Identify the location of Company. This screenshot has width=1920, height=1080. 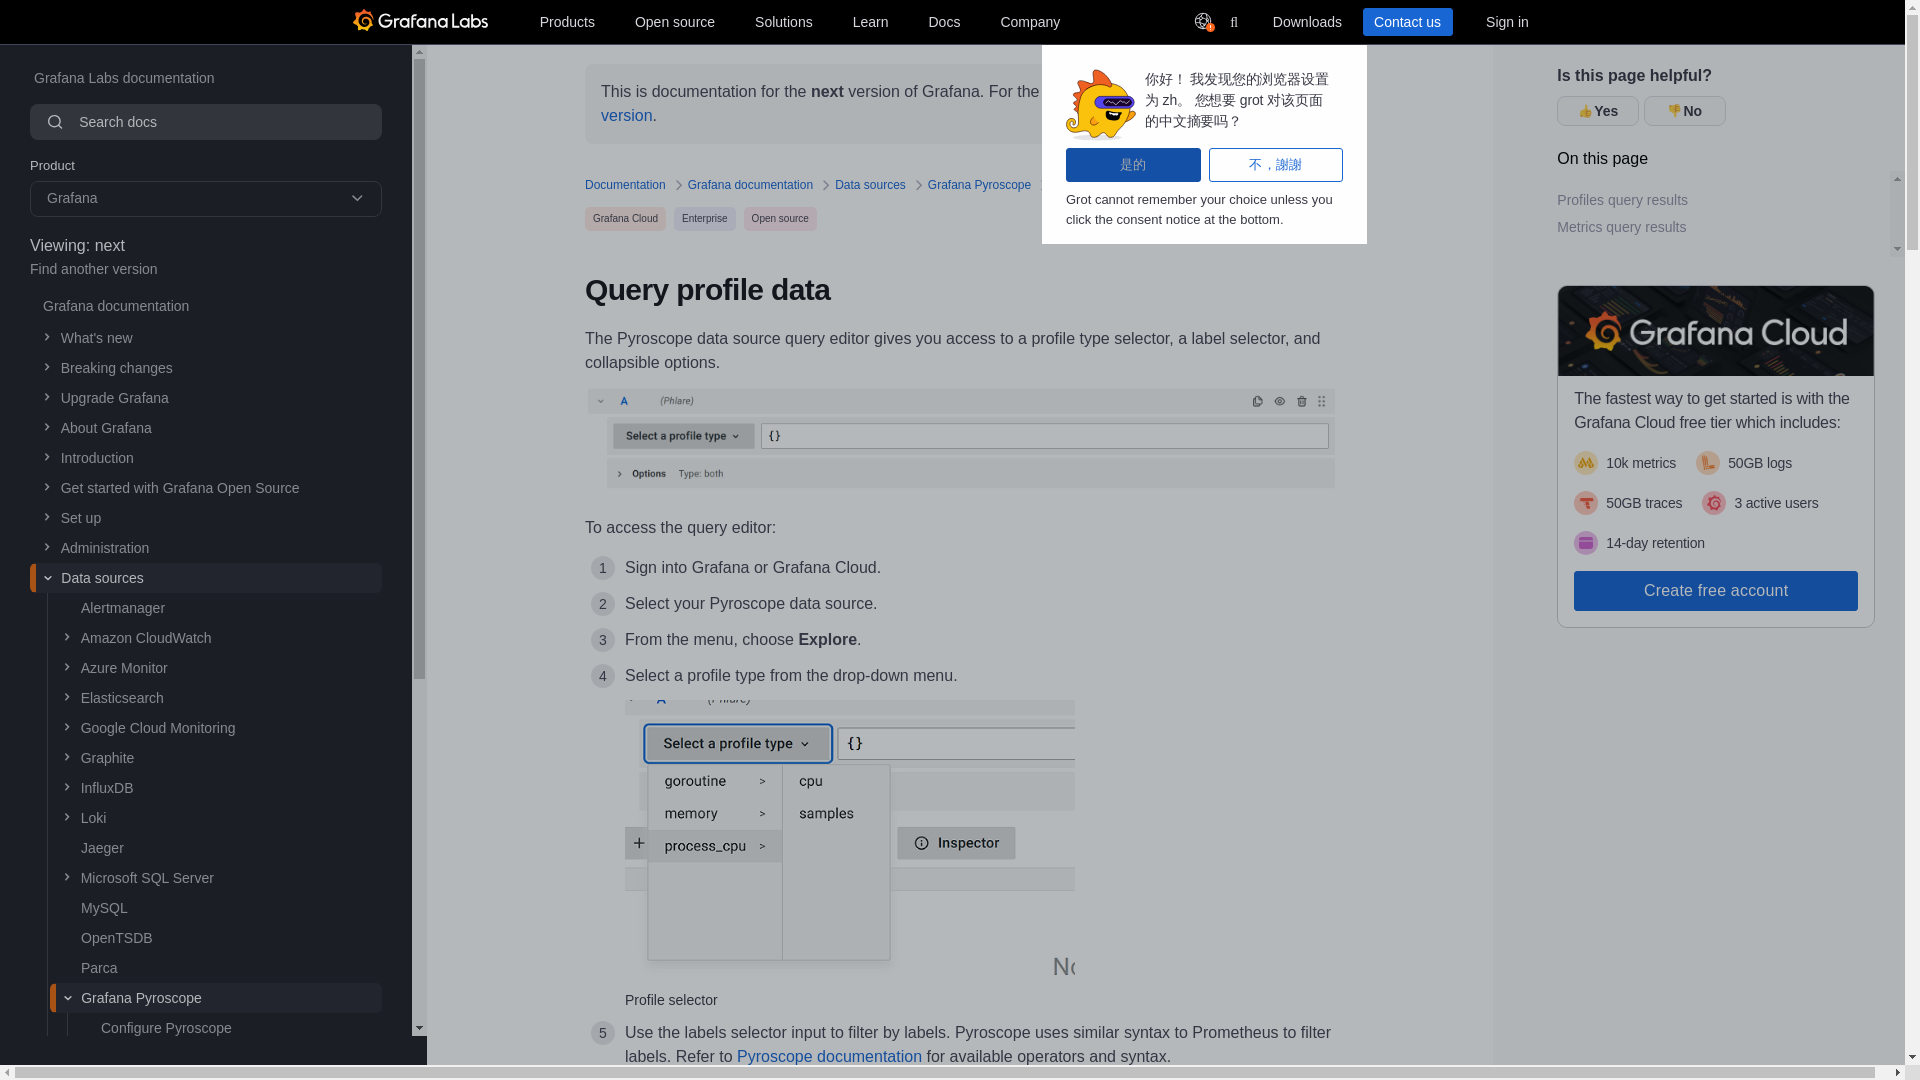
(1030, 21).